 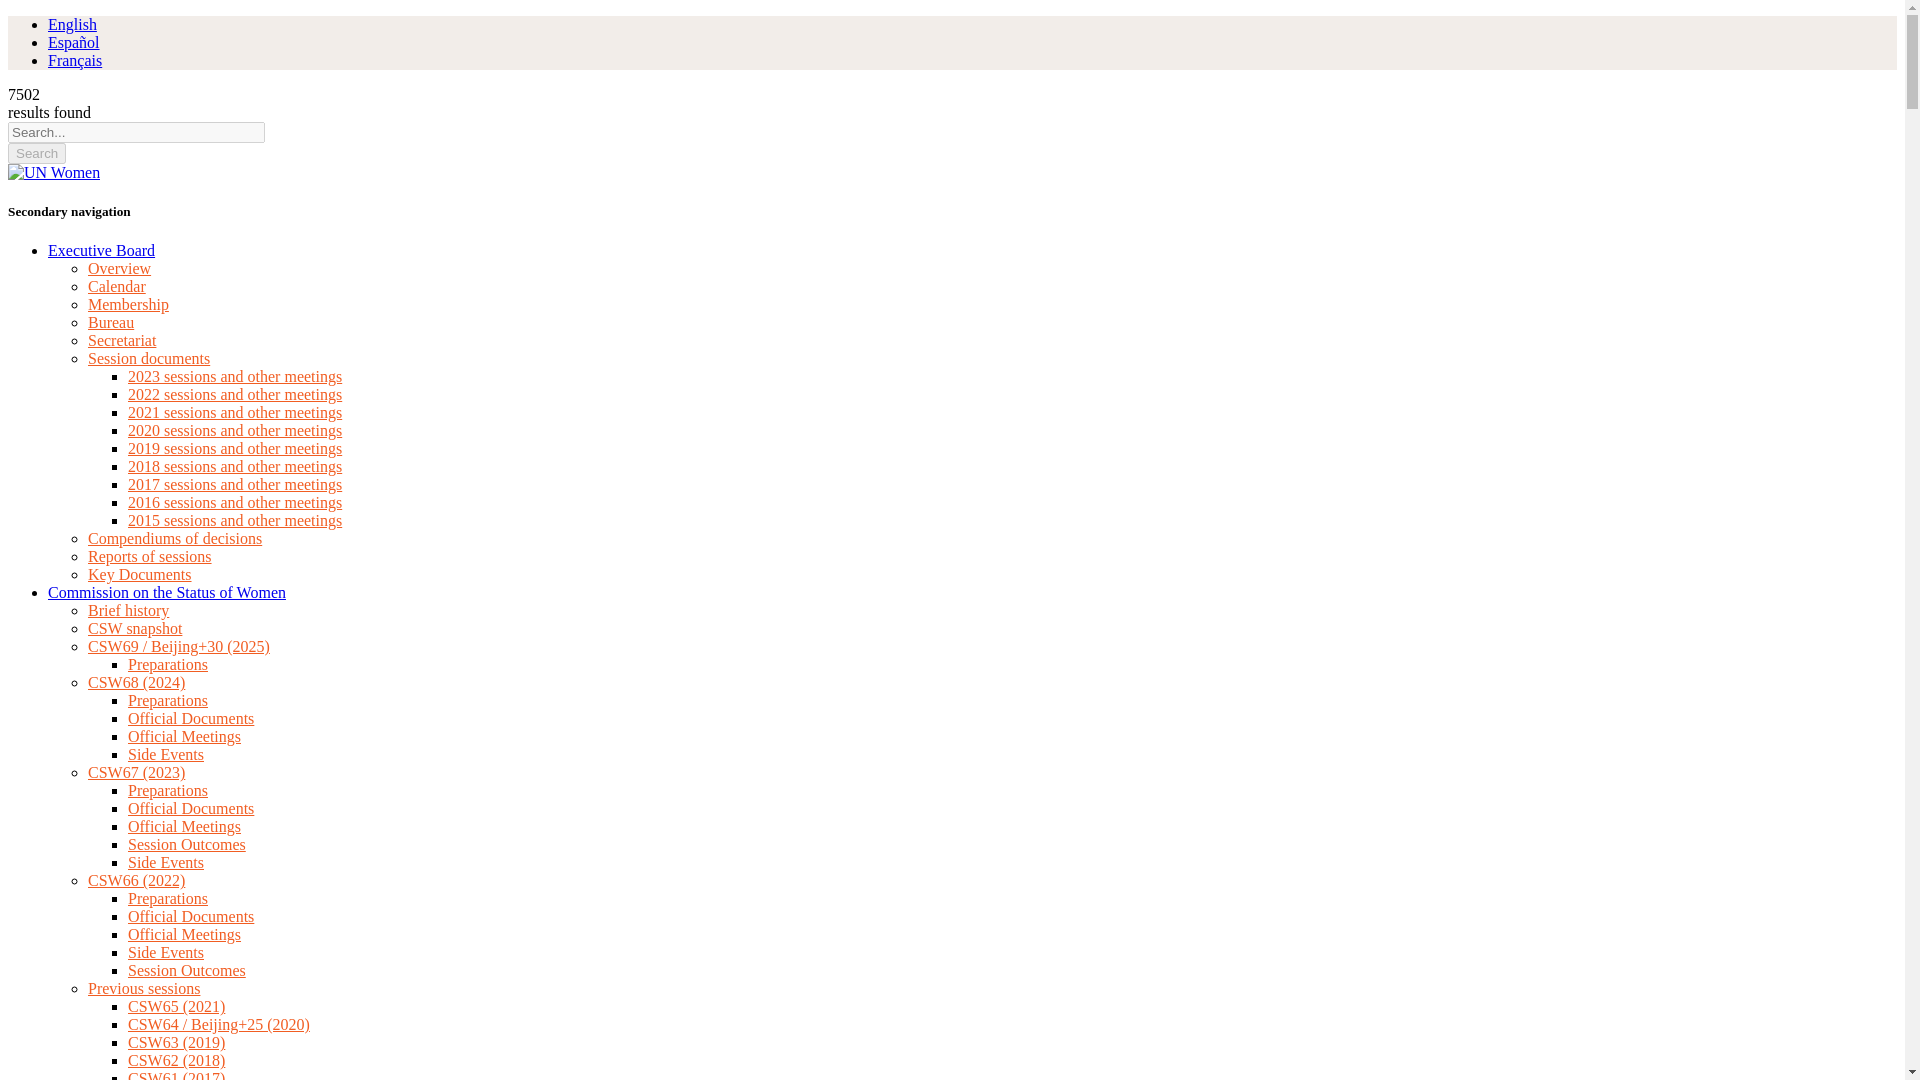 What do you see at coordinates (135, 628) in the screenshot?
I see `CSW snapshot` at bounding box center [135, 628].